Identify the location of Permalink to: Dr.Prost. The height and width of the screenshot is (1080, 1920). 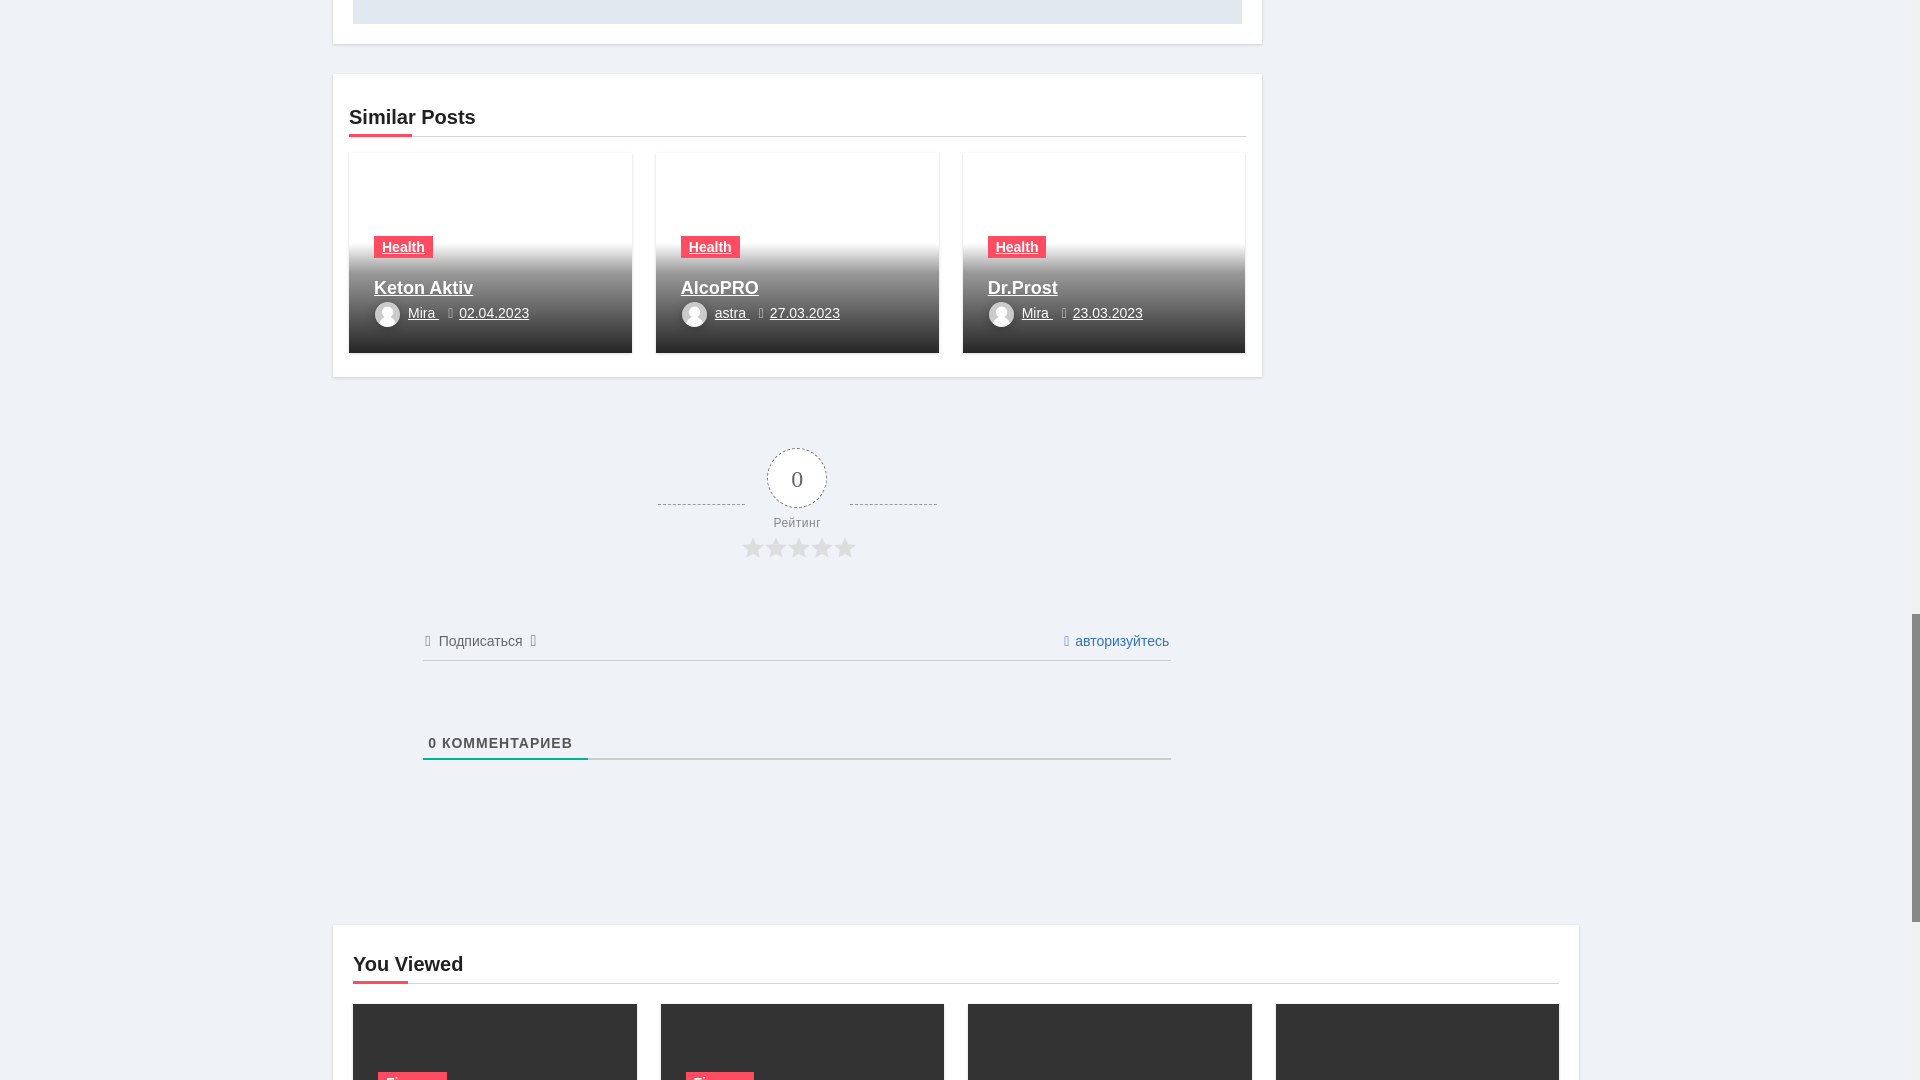
(1022, 288).